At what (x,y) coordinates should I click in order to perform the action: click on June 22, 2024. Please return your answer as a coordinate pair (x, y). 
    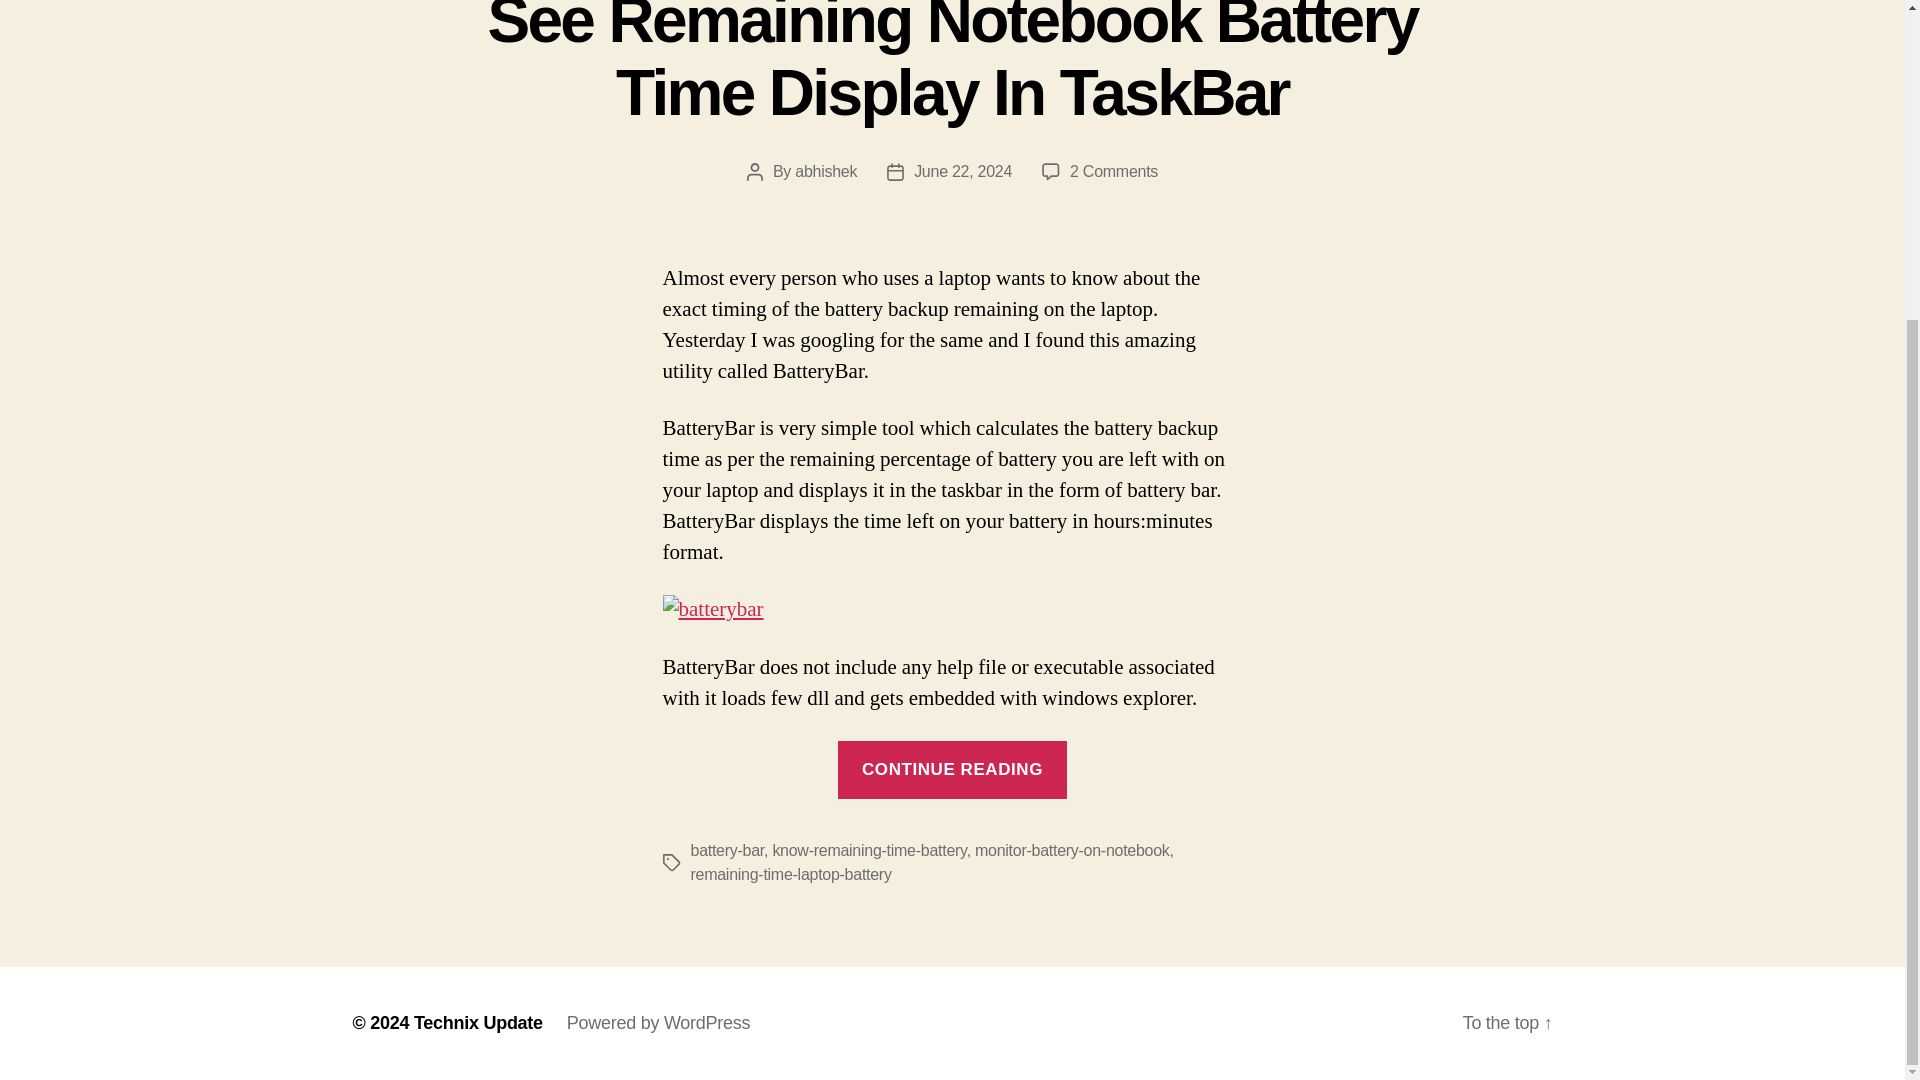
    Looking at the image, I should click on (962, 172).